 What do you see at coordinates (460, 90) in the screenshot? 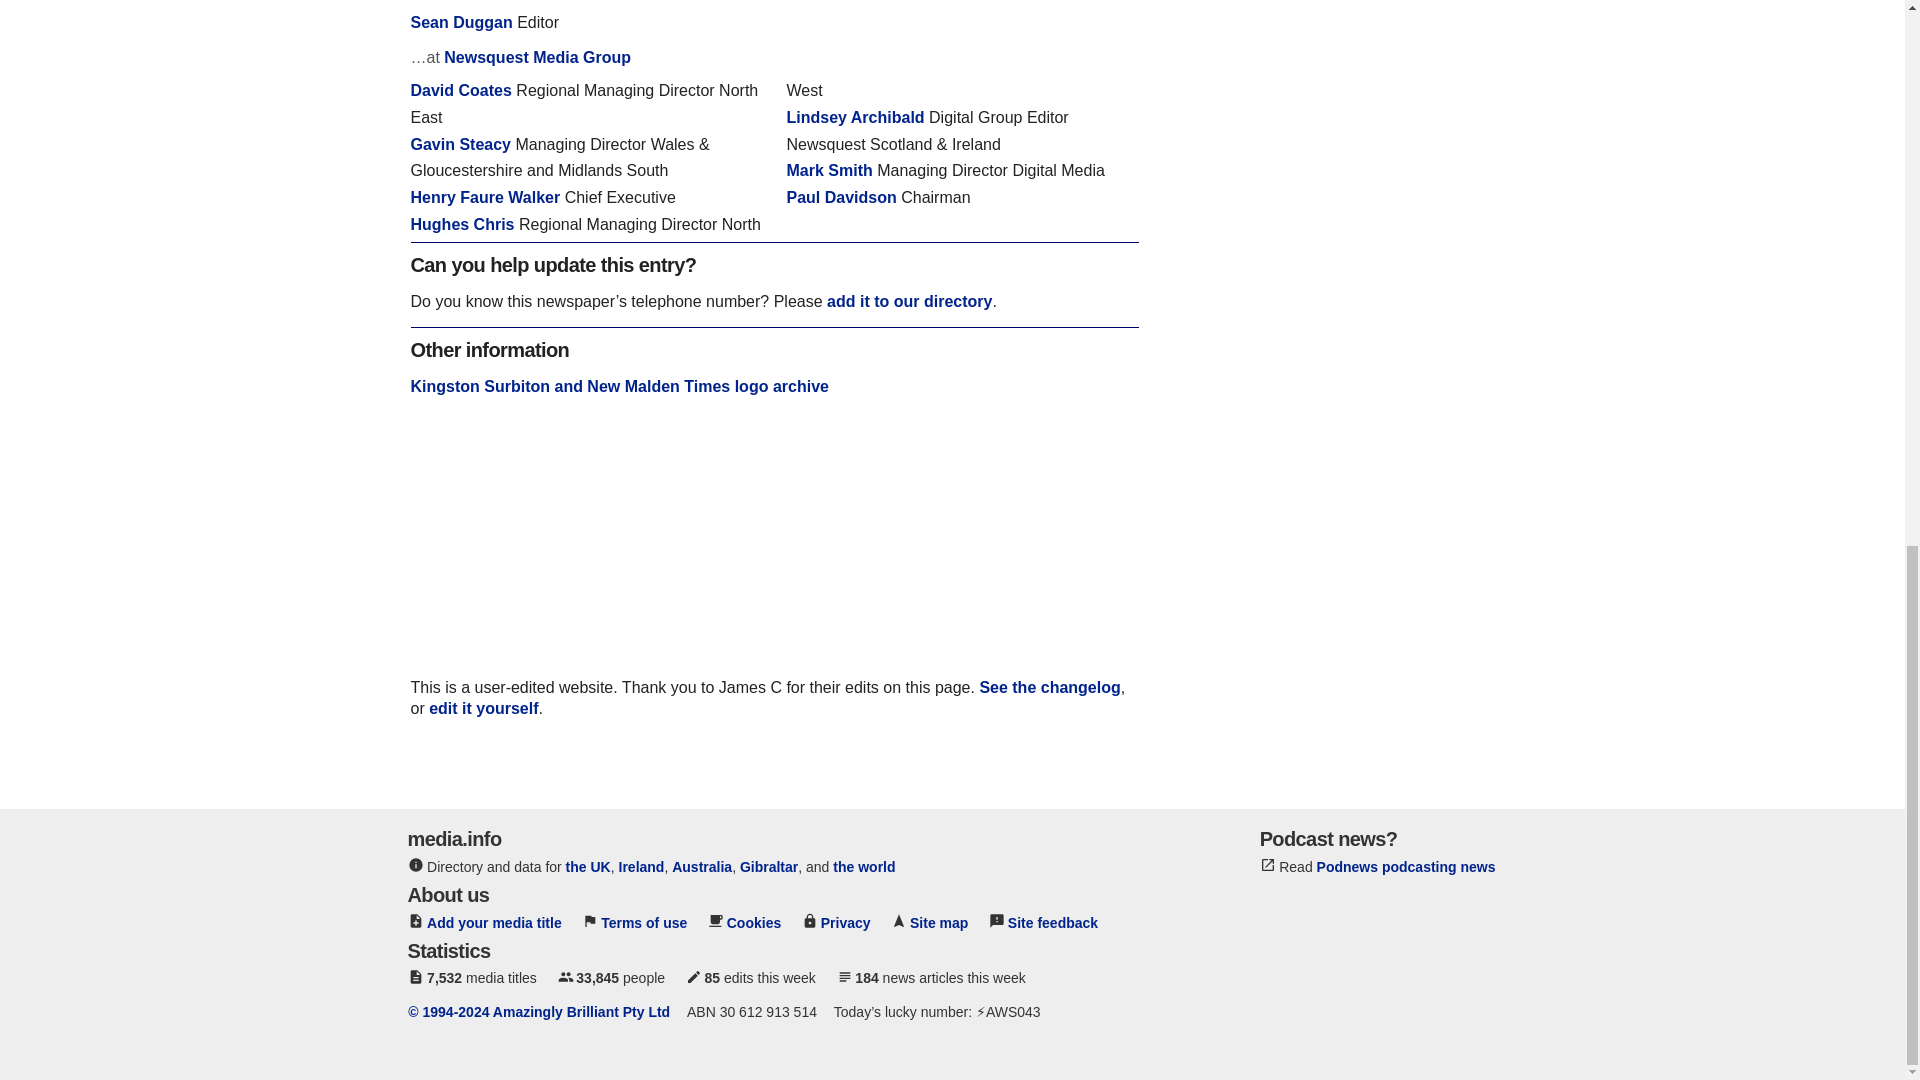
I see `David Coates` at bounding box center [460, 90].